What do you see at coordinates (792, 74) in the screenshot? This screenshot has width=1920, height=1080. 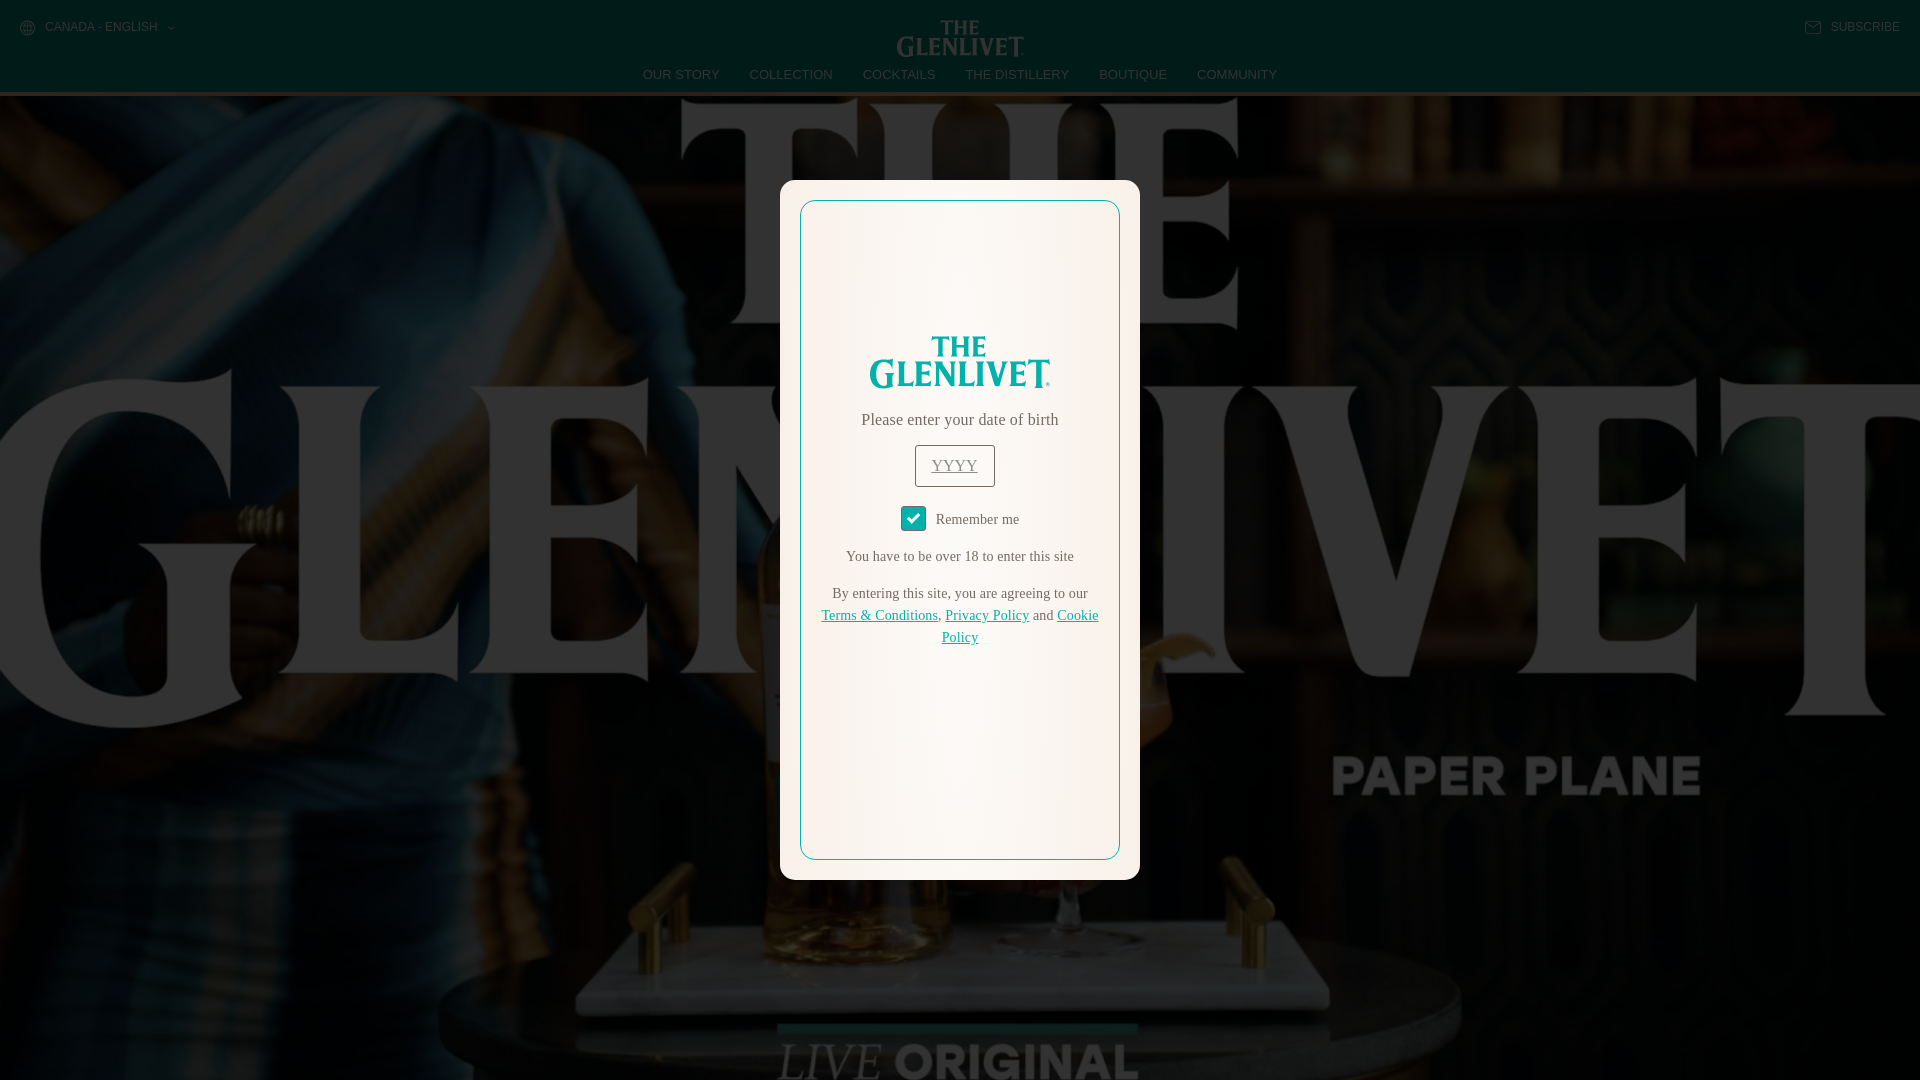 I see `COLLECTION` at bounding box center [792, 74].